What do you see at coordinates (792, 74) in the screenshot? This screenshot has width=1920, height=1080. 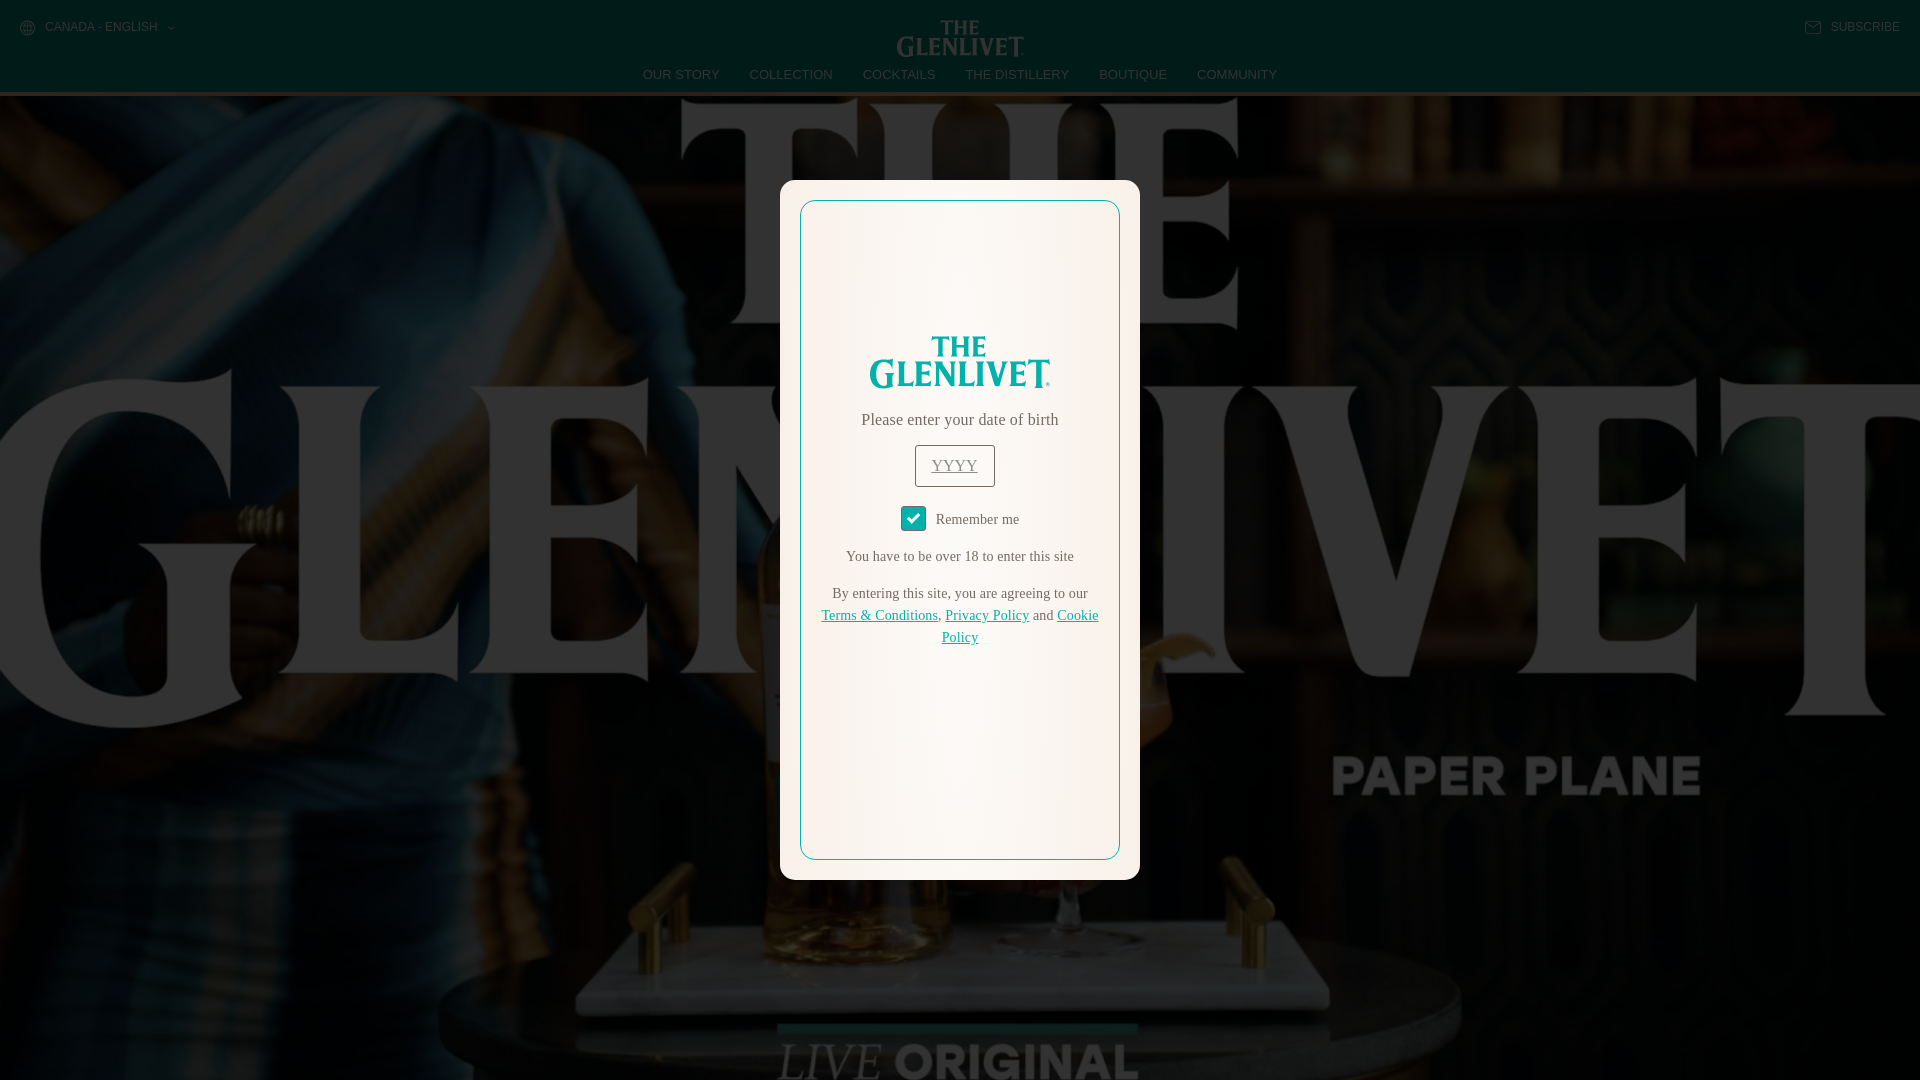 I see `COLLECTION` at bounding box center [792, 74].